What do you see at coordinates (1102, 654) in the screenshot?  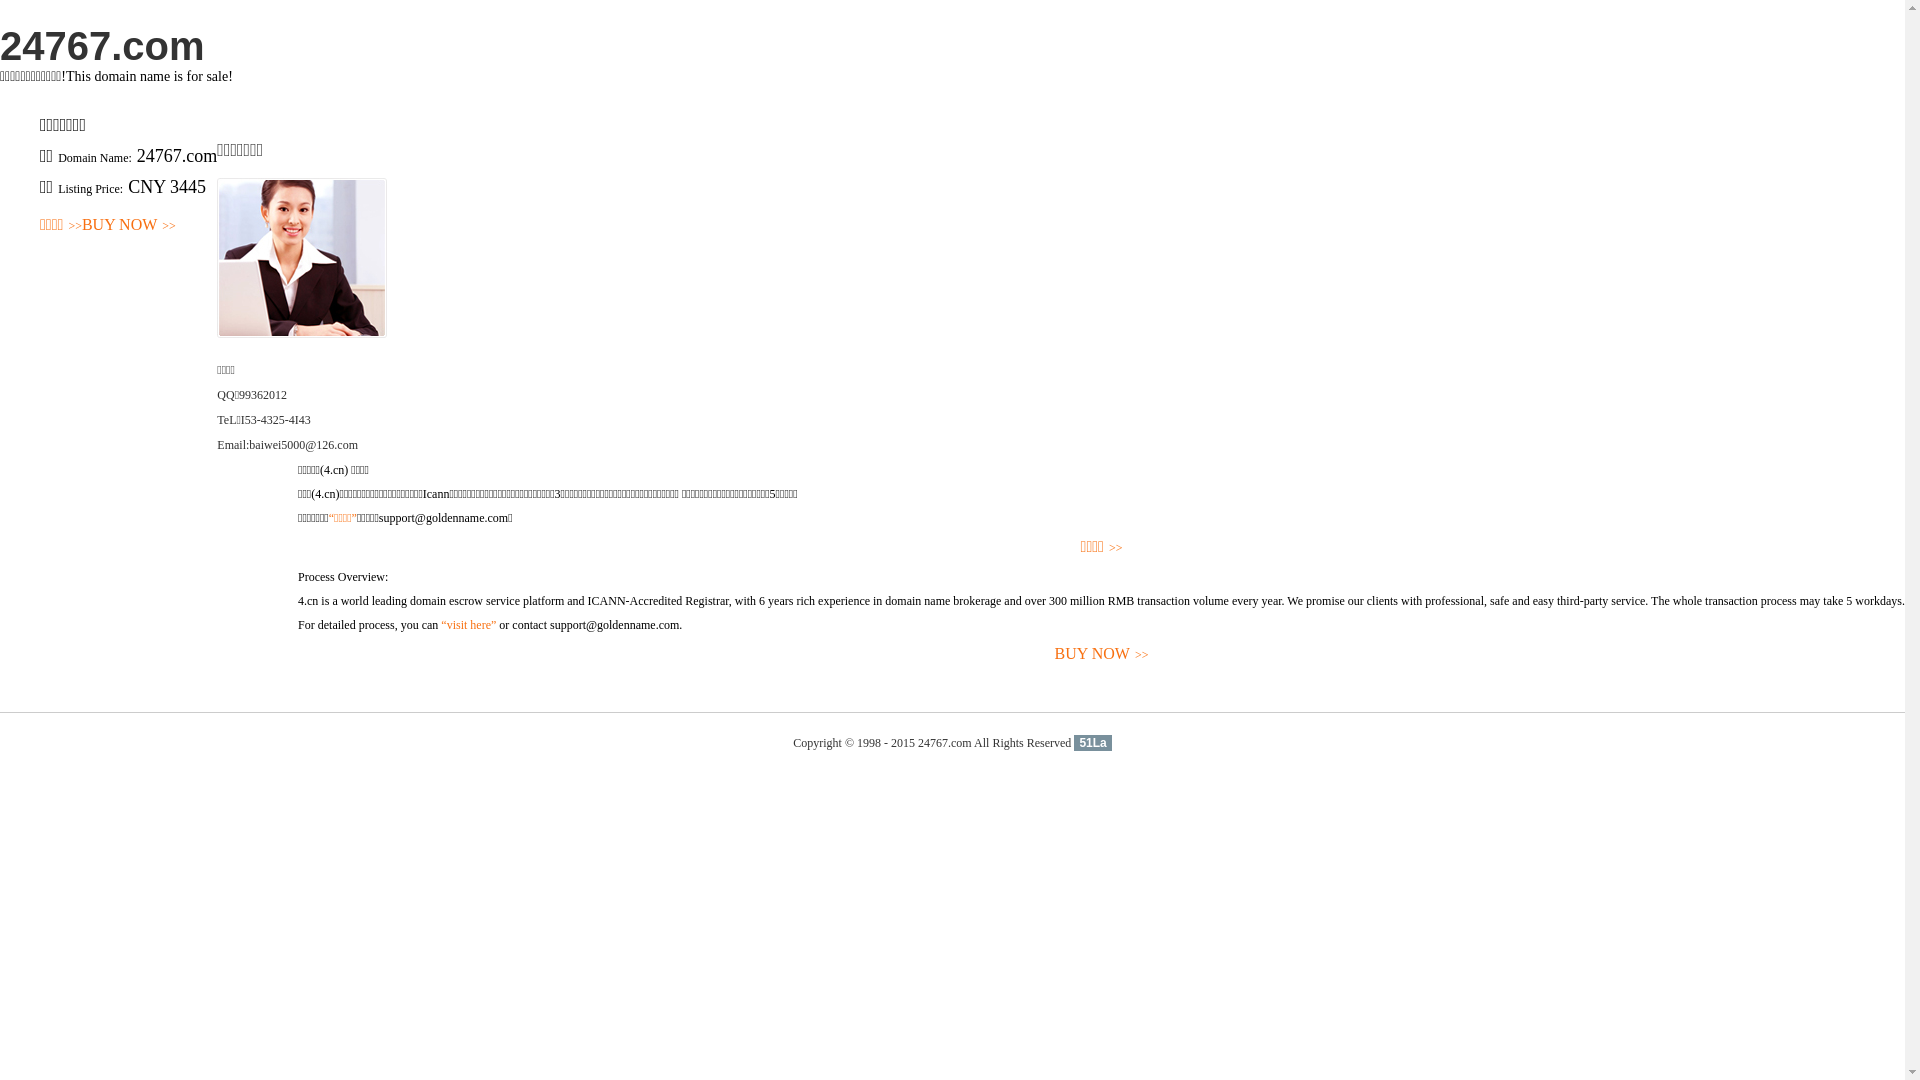 I see `BUY NOW>>` at bounding box center [1102, 654].